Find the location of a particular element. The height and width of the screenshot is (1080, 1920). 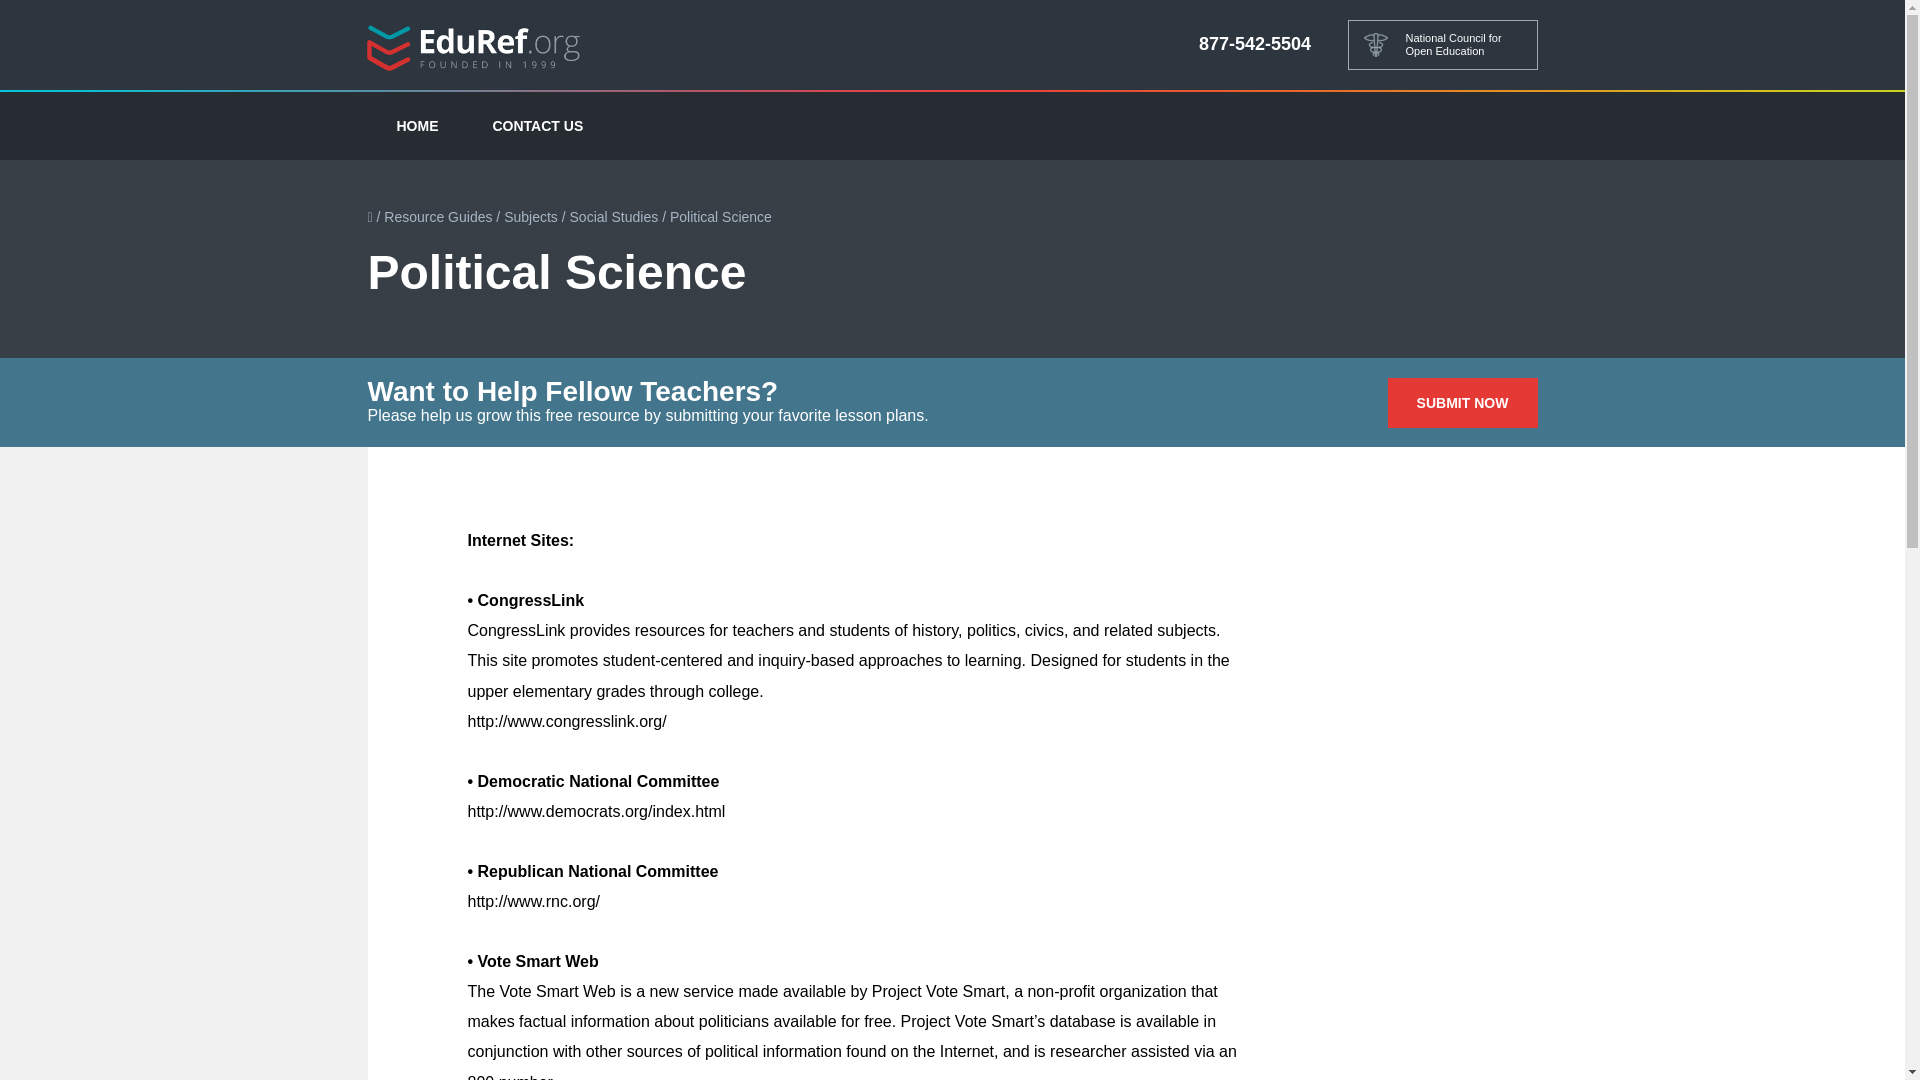

Subjects is located at coordinates (530, 216).